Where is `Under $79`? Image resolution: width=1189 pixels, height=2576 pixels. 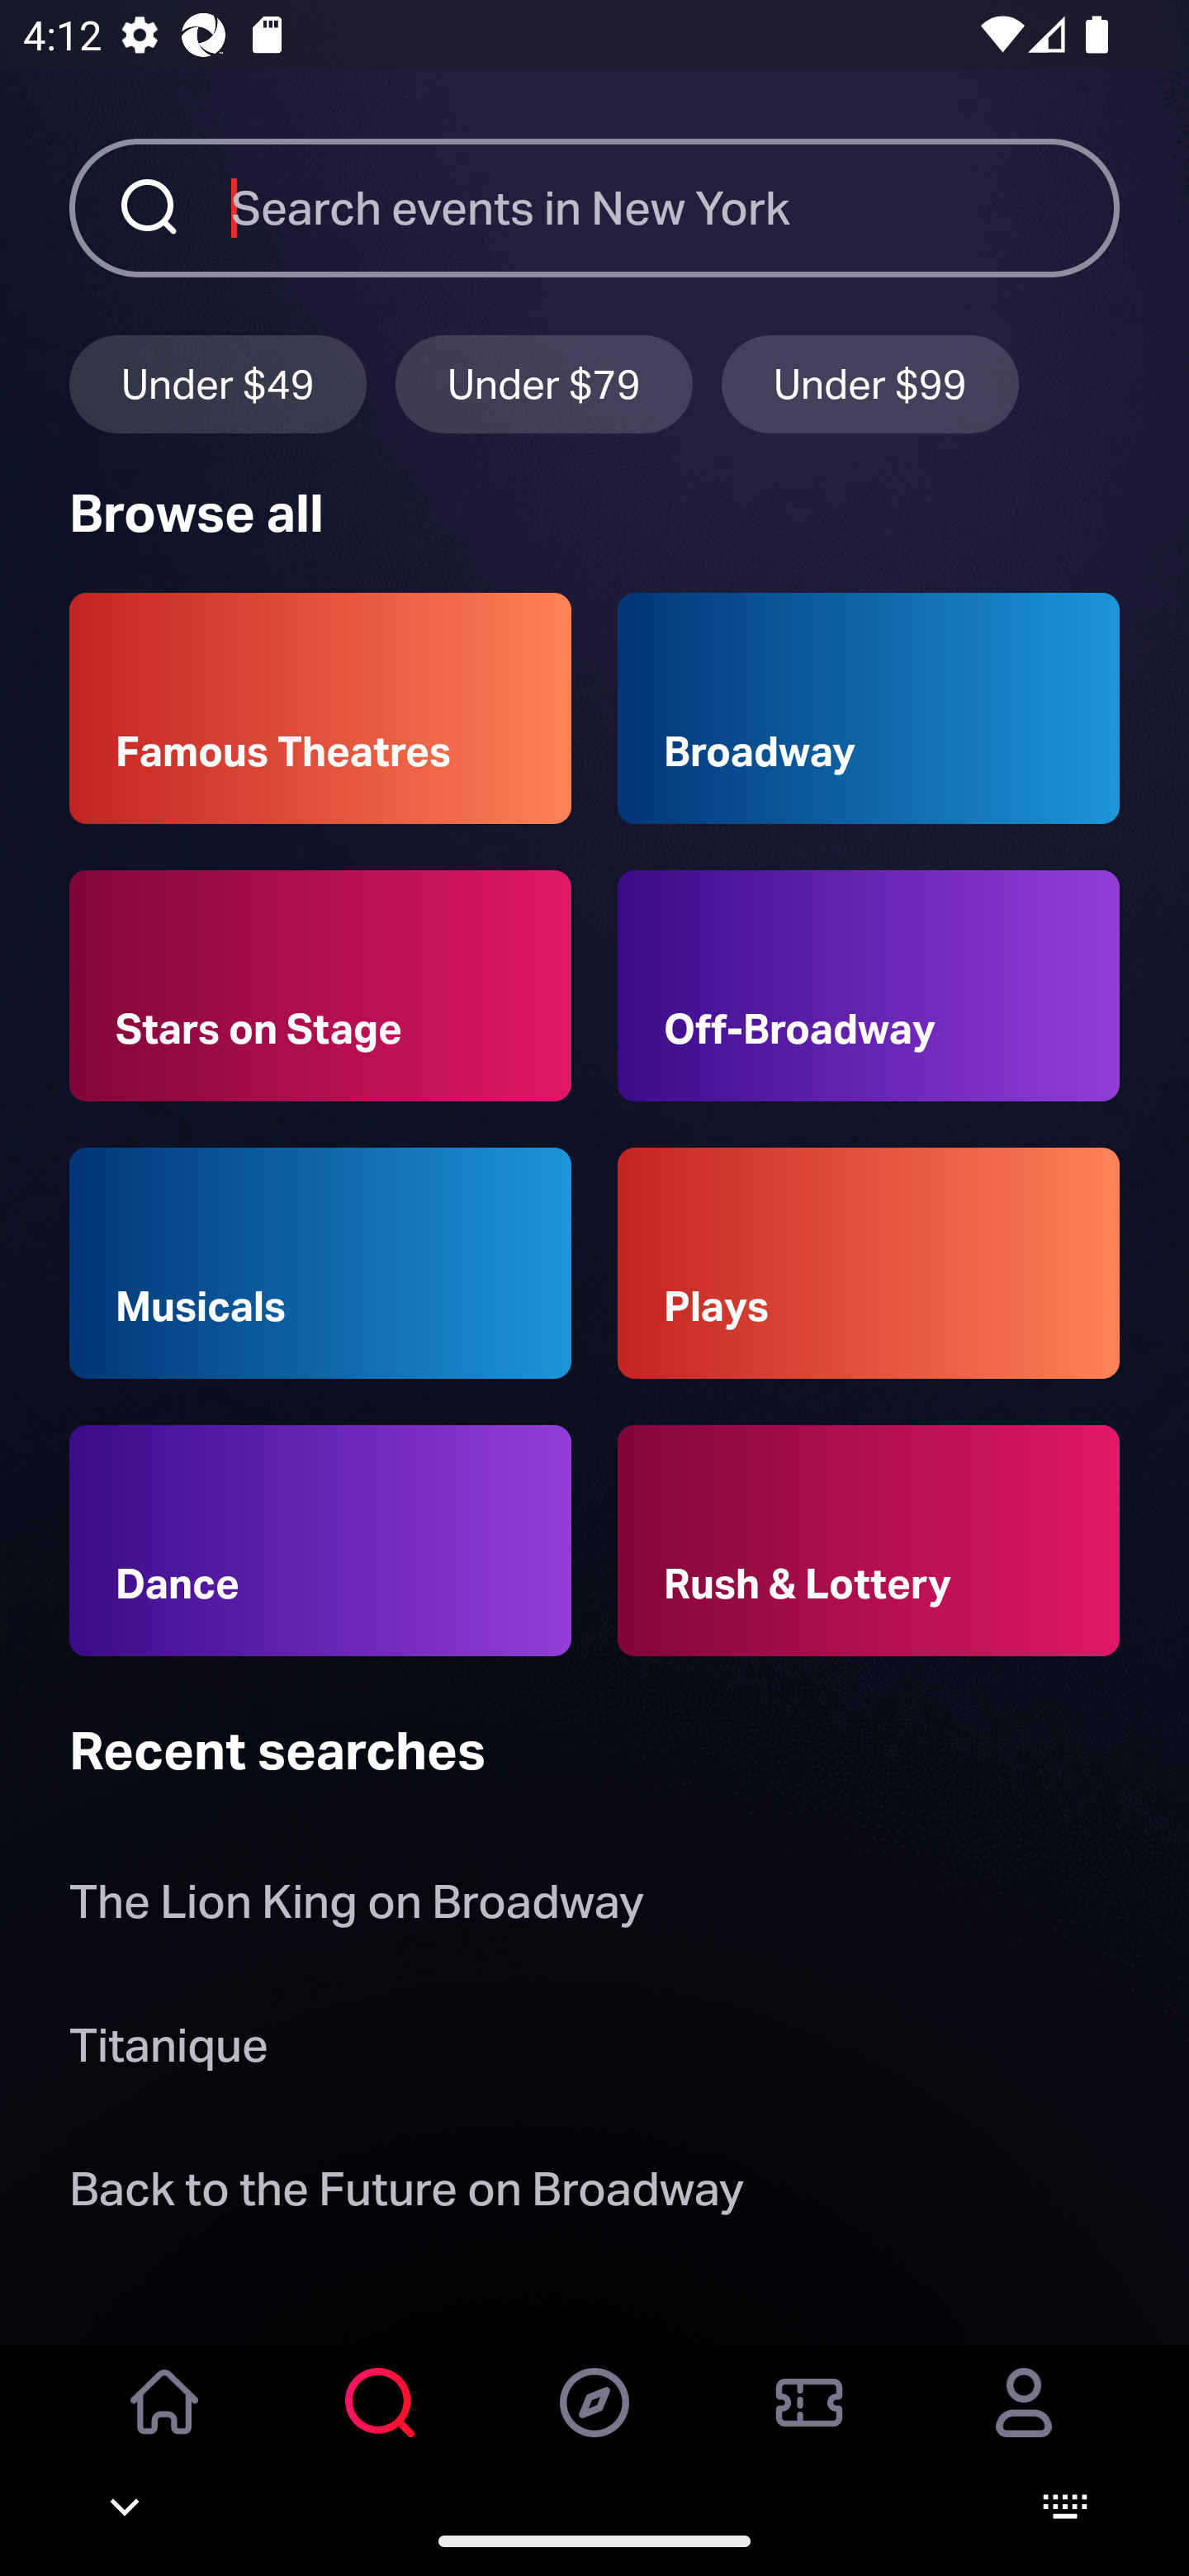 Under $79 is located at coordinates (544, 383).